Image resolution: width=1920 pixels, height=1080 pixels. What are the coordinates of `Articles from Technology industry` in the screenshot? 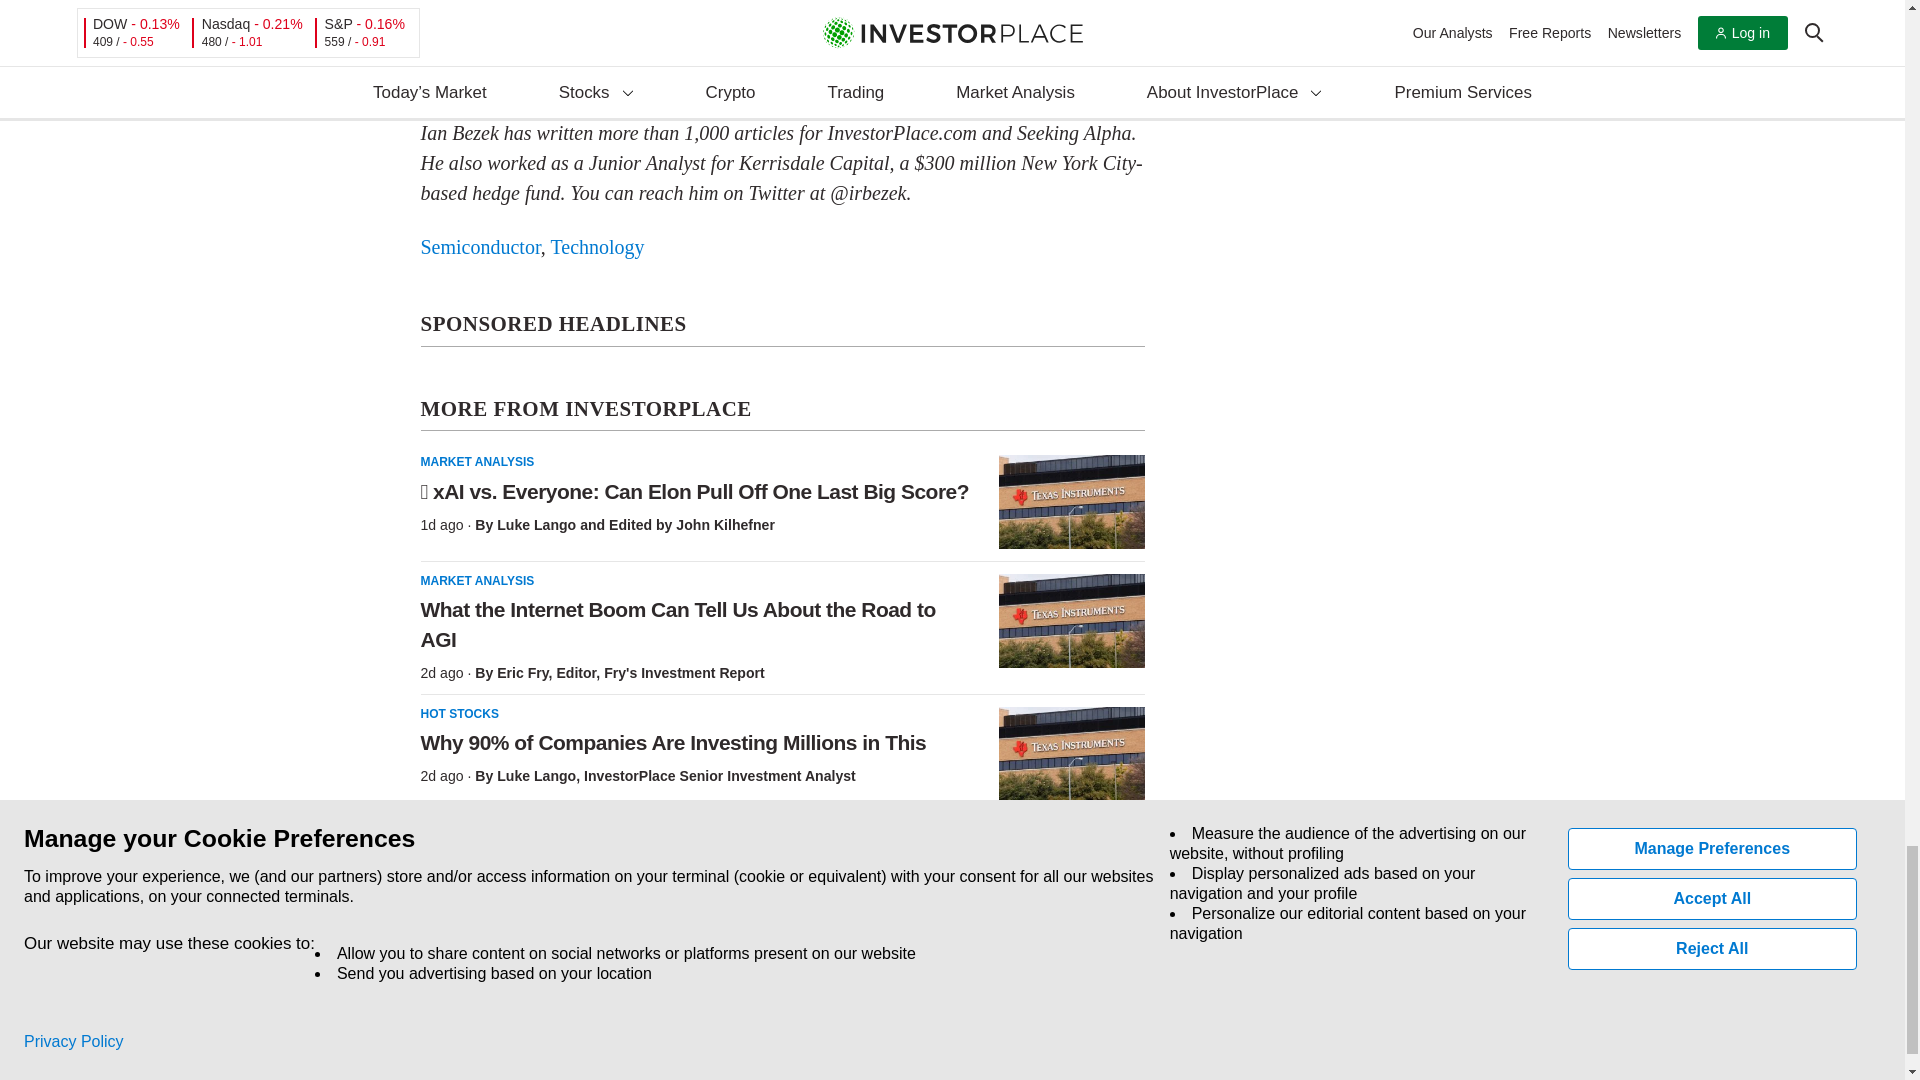 It's located at (596, 247).